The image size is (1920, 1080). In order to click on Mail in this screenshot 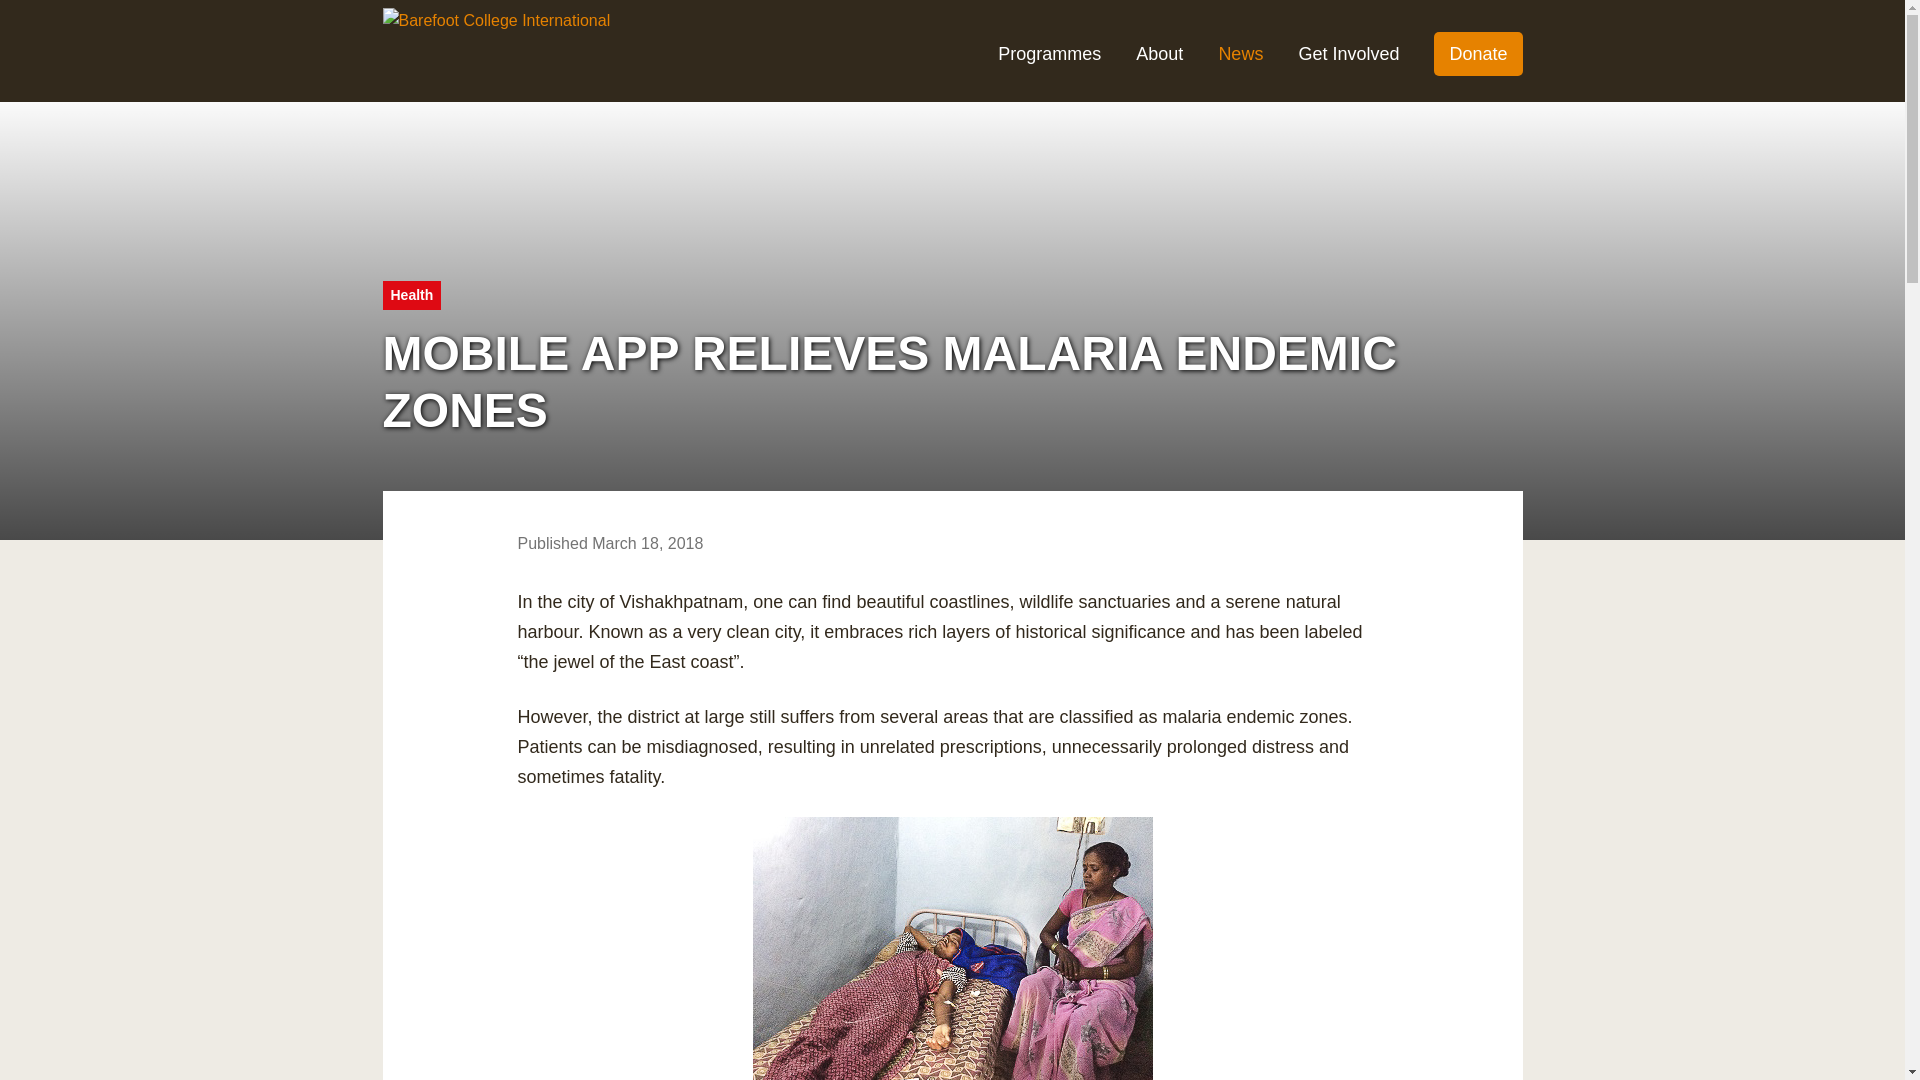, I will do `click(1434, 810)`.